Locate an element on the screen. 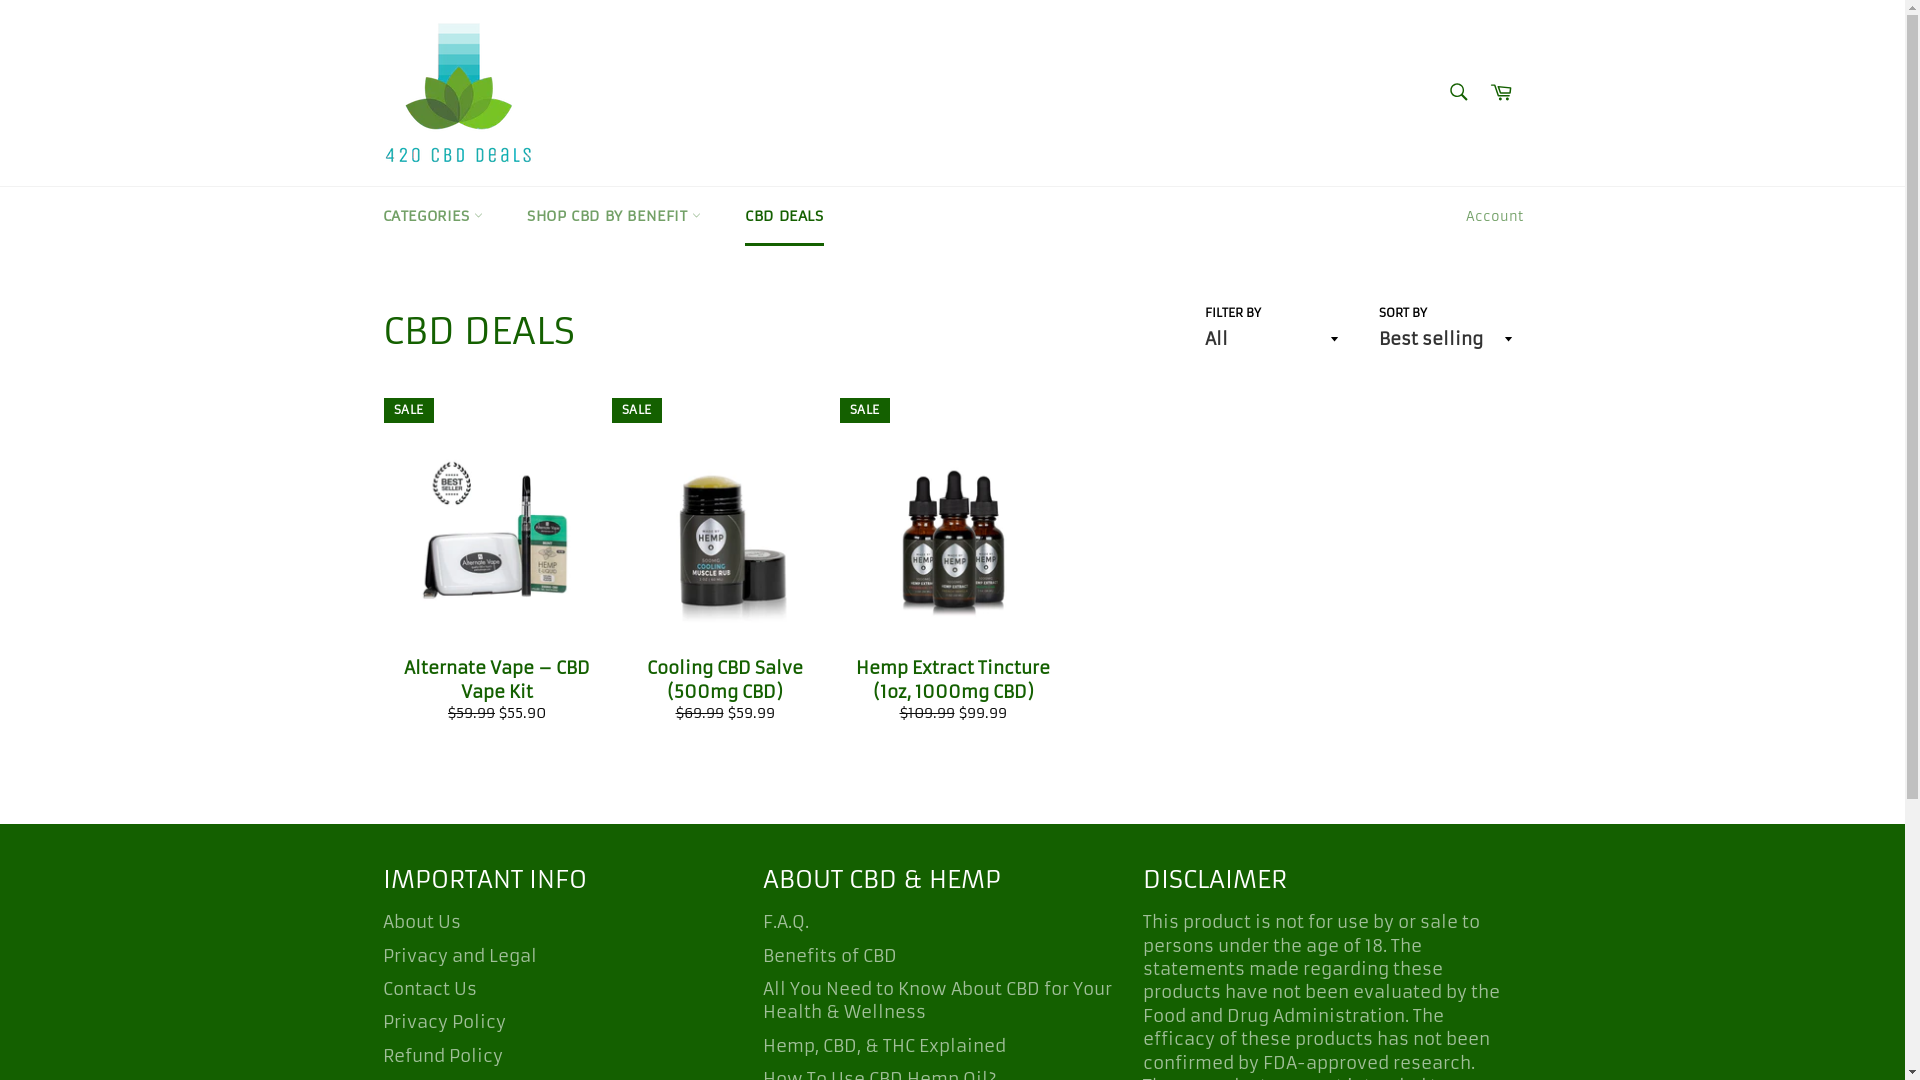  All You Need to Know About CBD for Your Health & Wellness is located at coordinates (936, 1000).